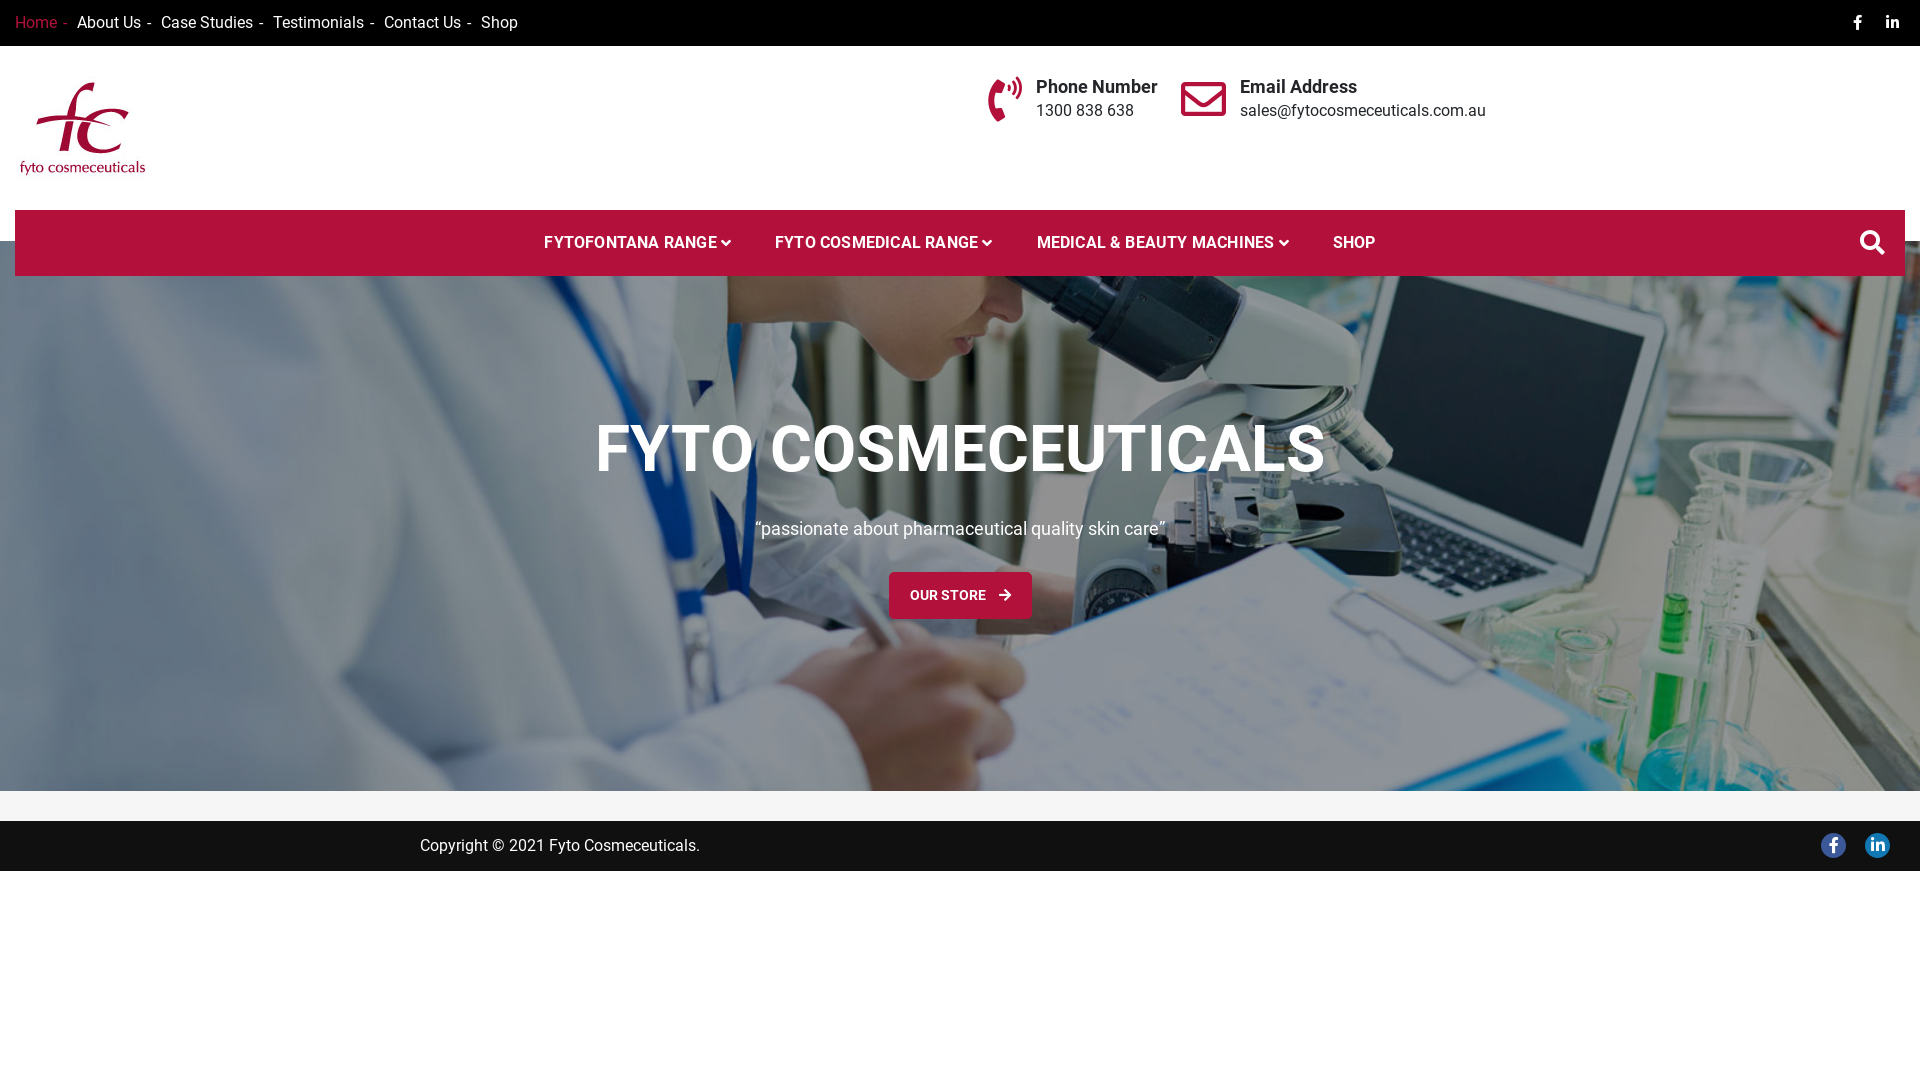  I want to click on FYTOFONTANA RANGE, so click(638, 243).